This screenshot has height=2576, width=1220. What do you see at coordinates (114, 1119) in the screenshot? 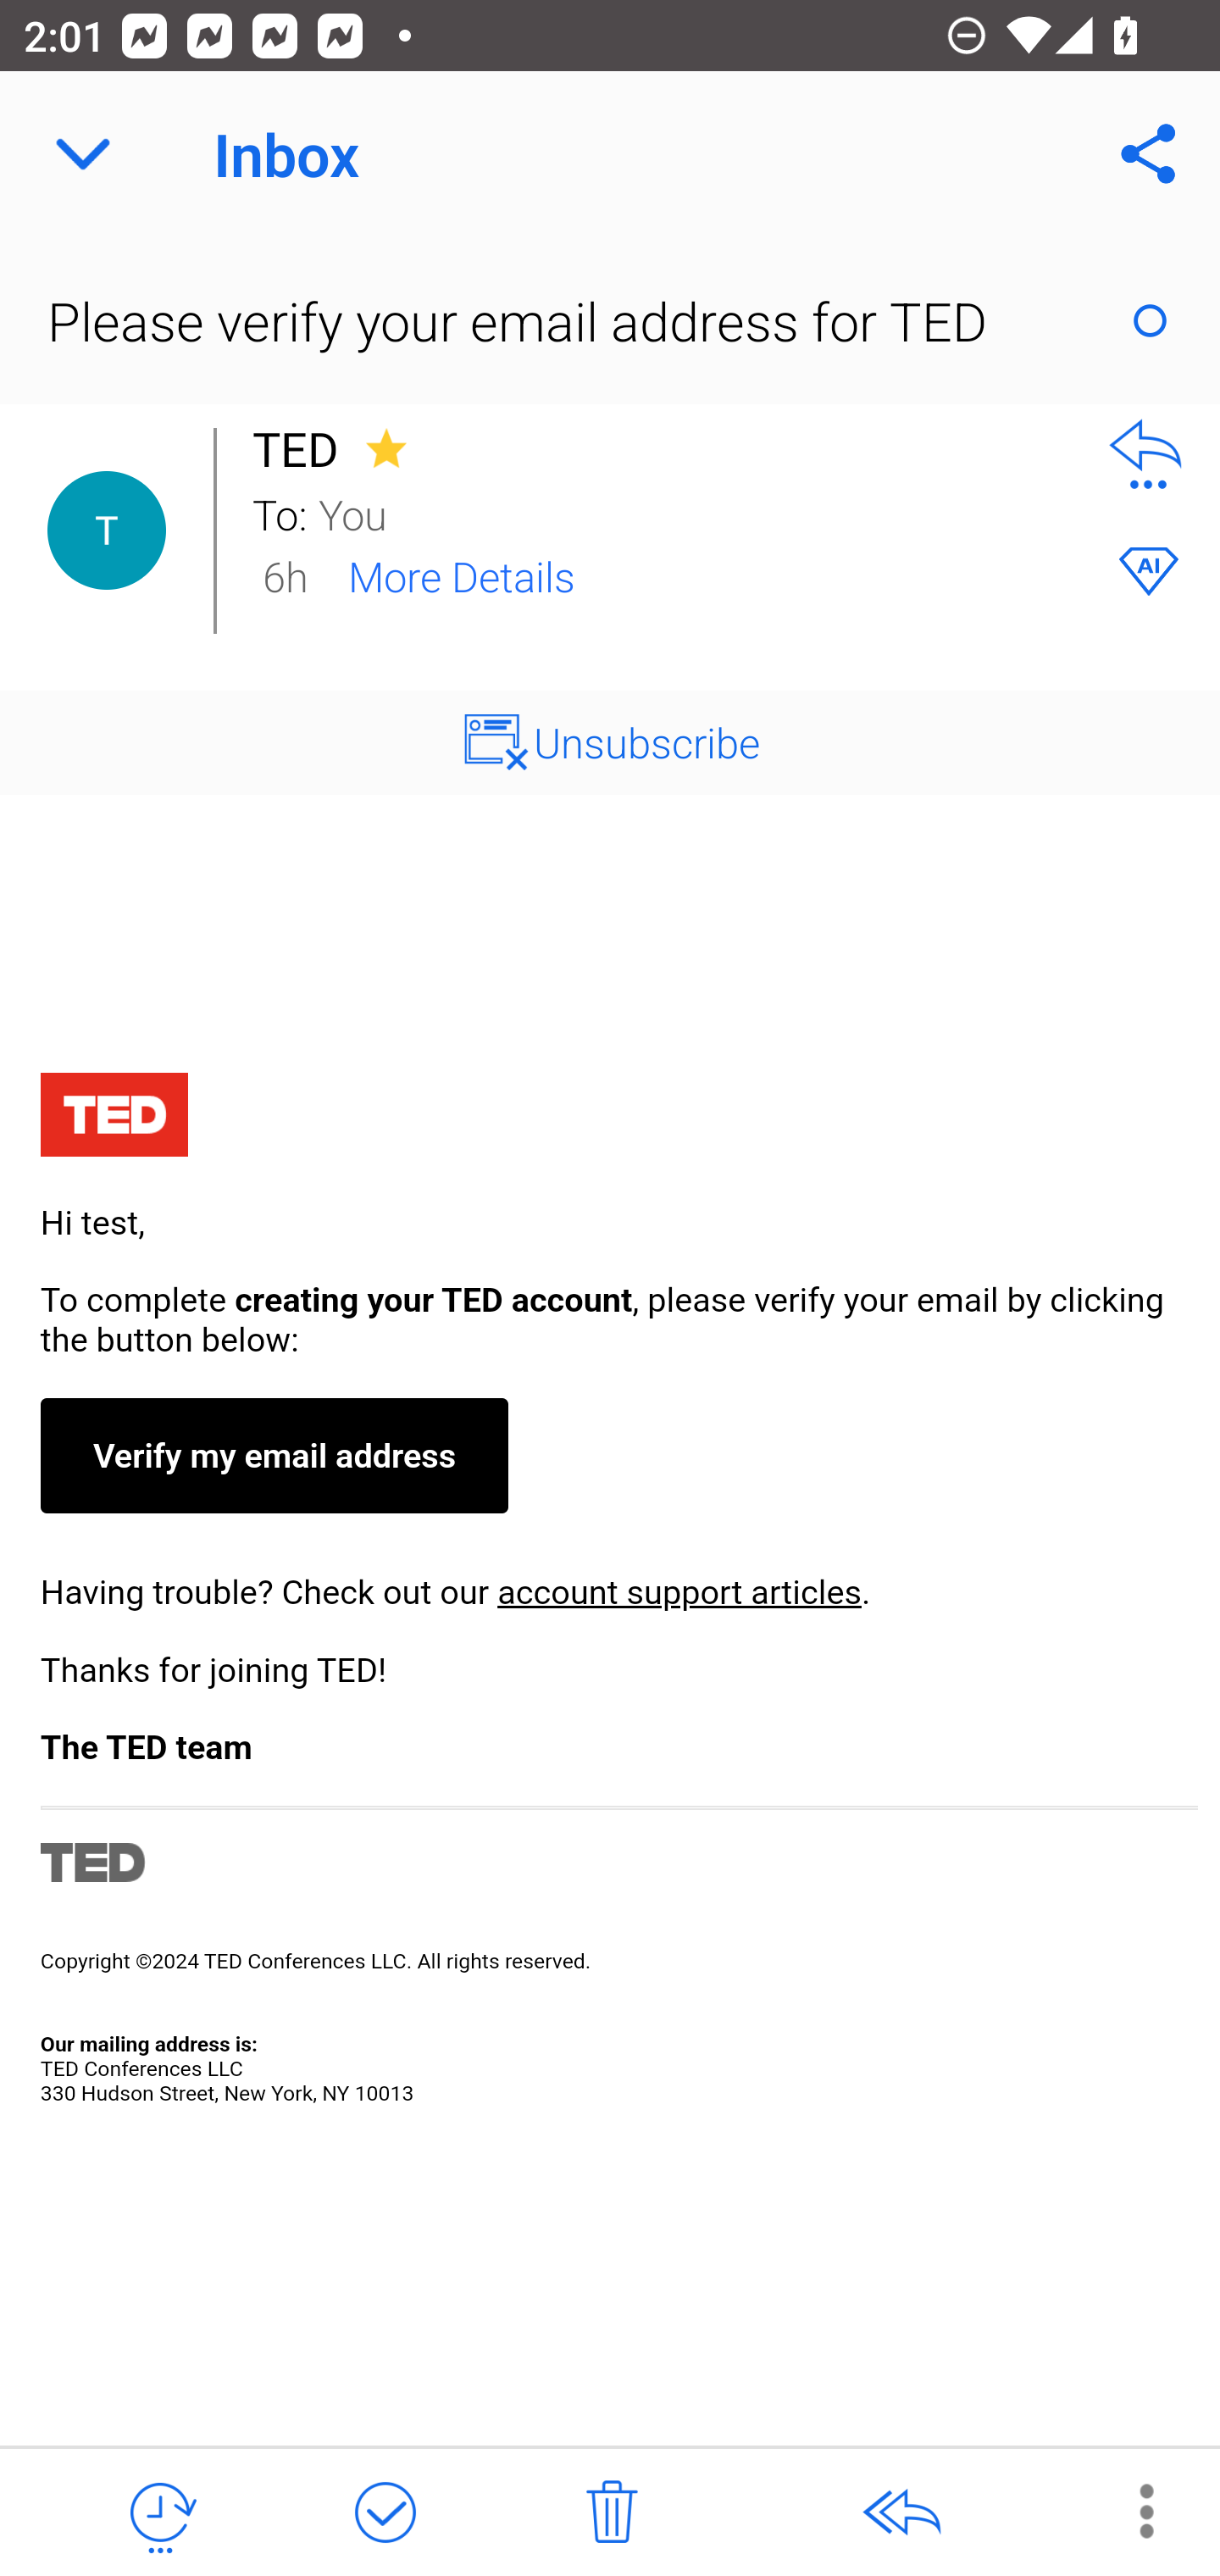
I see `ted-transactional-email-logo` at bounding box center [114, 1119].